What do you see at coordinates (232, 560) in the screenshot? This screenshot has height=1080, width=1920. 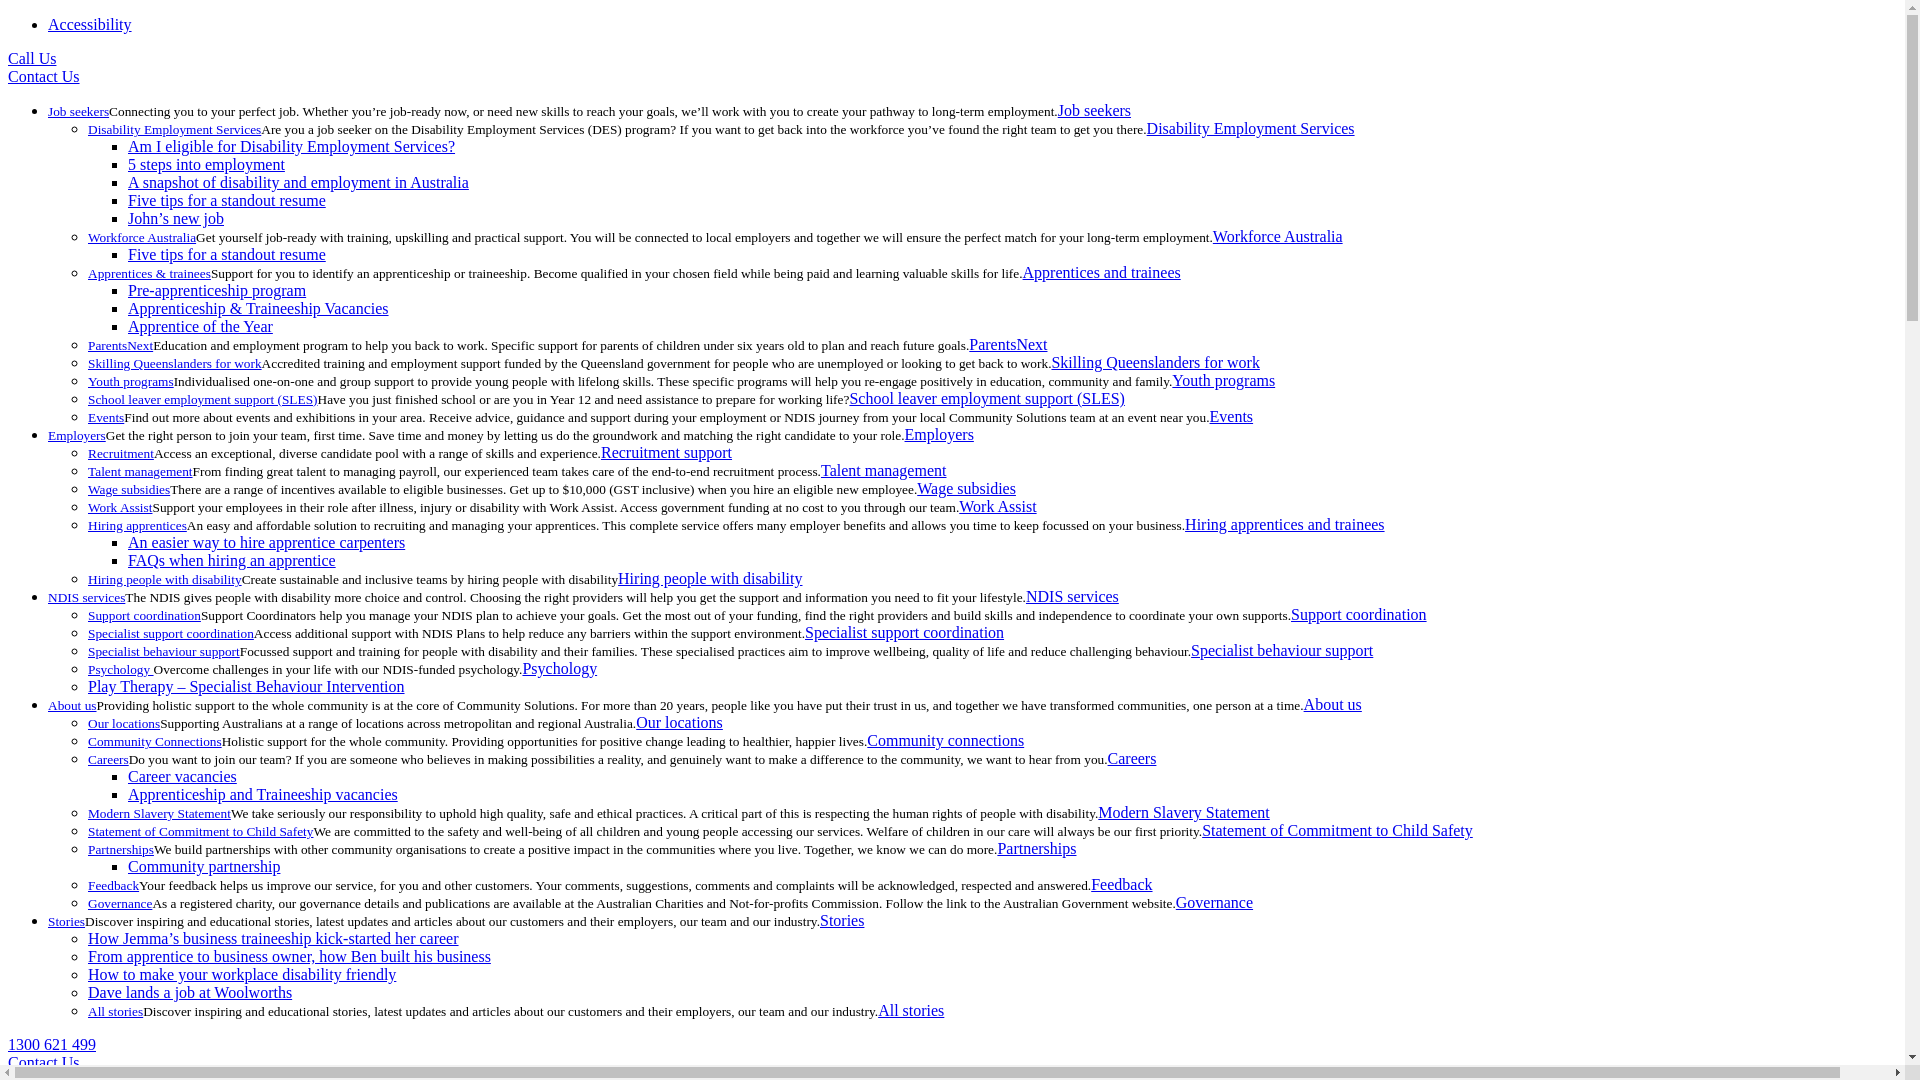 I see `FAQs when hiring an apprentice` at bounding box center [232, 560].